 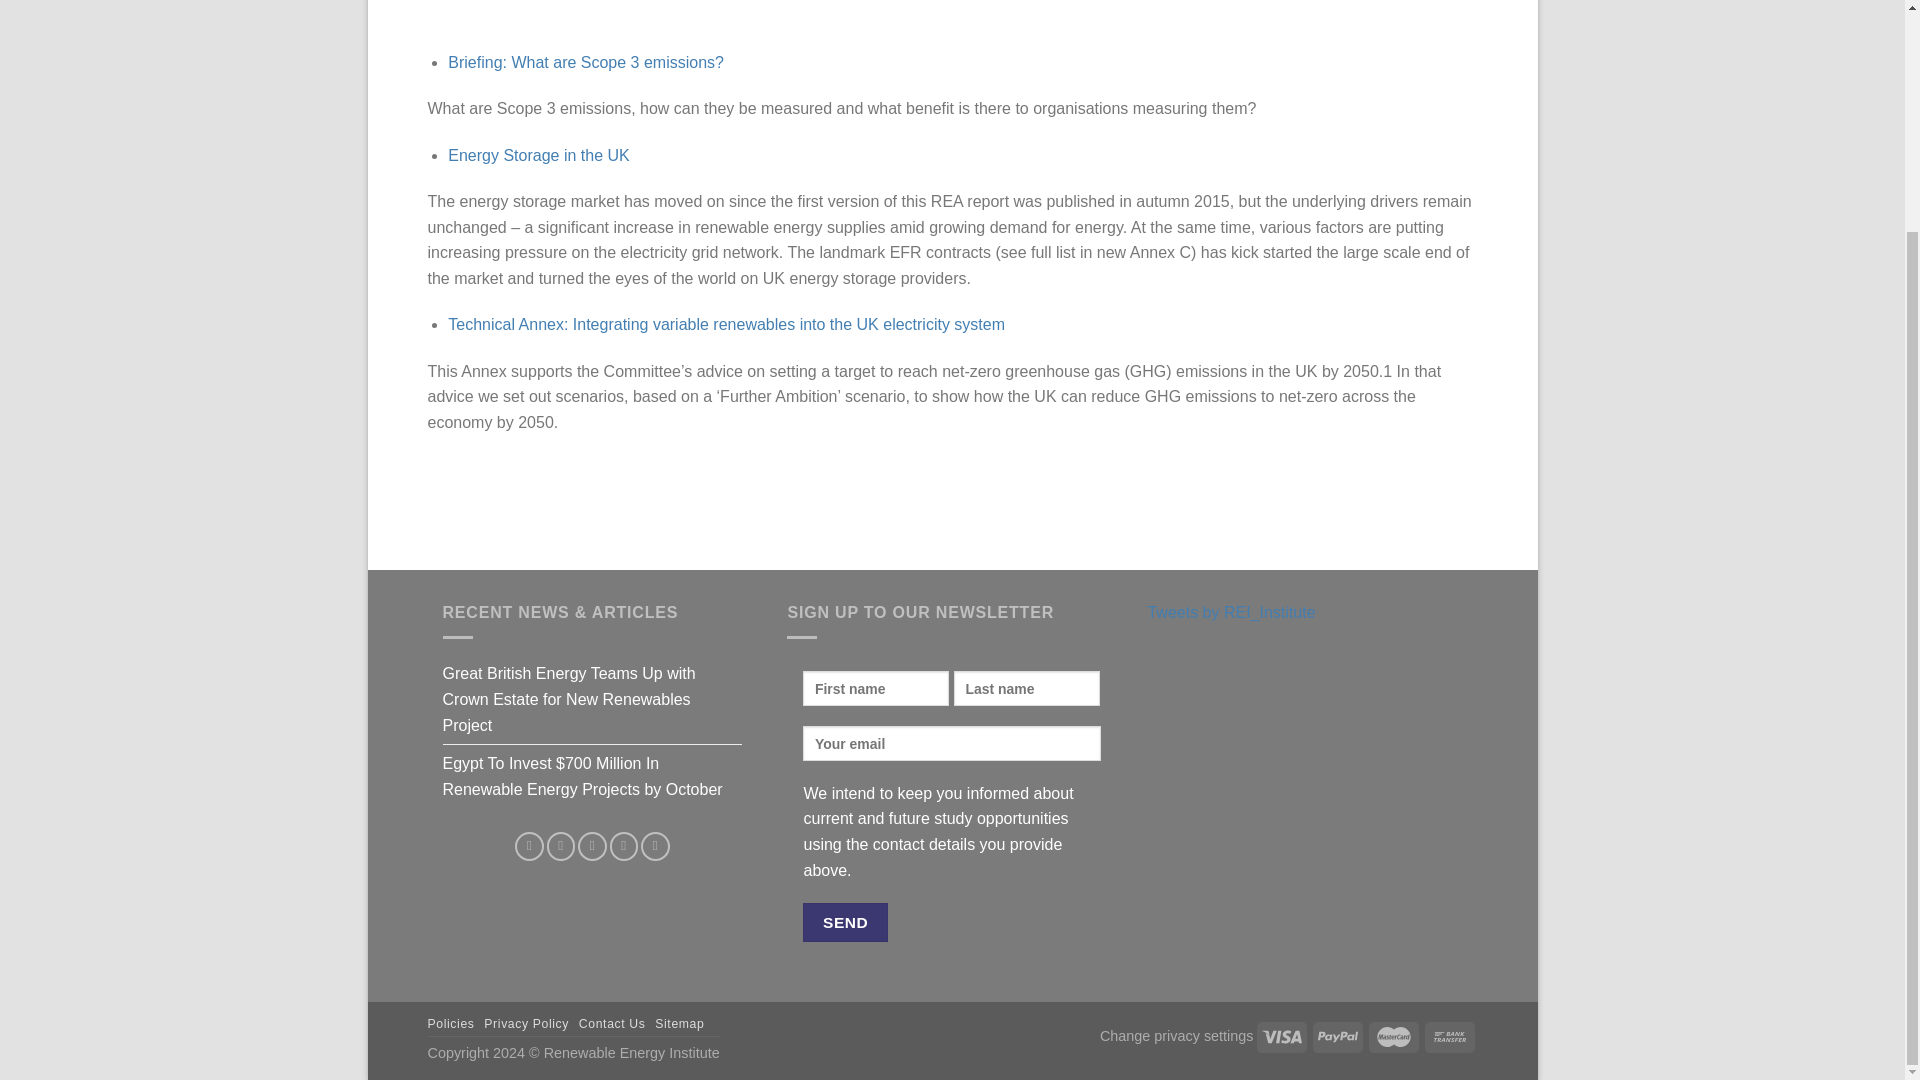 What do you see at coordinates (528, 846) in the screenshot?
I see `Follow on Facebook` at bounding box center [528, 846].